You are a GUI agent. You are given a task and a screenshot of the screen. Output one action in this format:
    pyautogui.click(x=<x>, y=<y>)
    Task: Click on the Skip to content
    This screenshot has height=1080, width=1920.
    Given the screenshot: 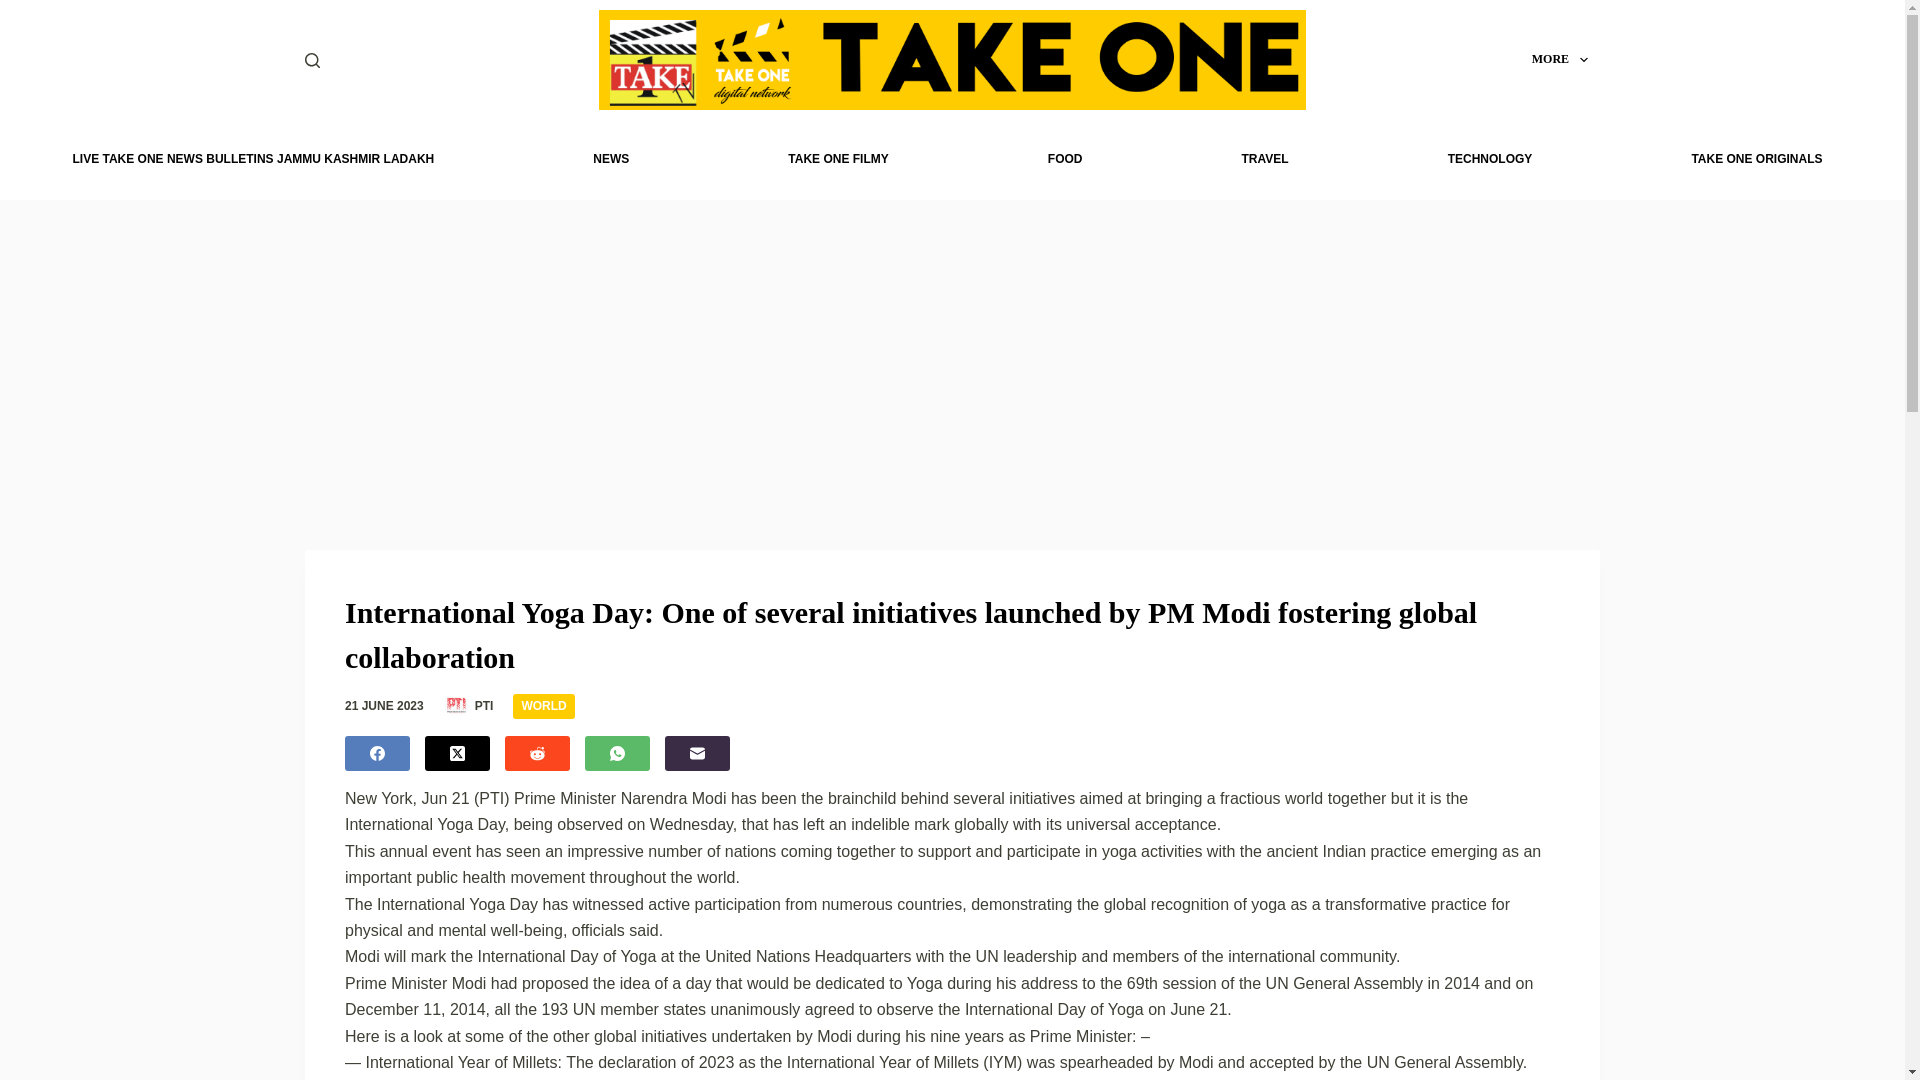 What is the action you would take?
    pyautogui.click(x=20, y=10)
    